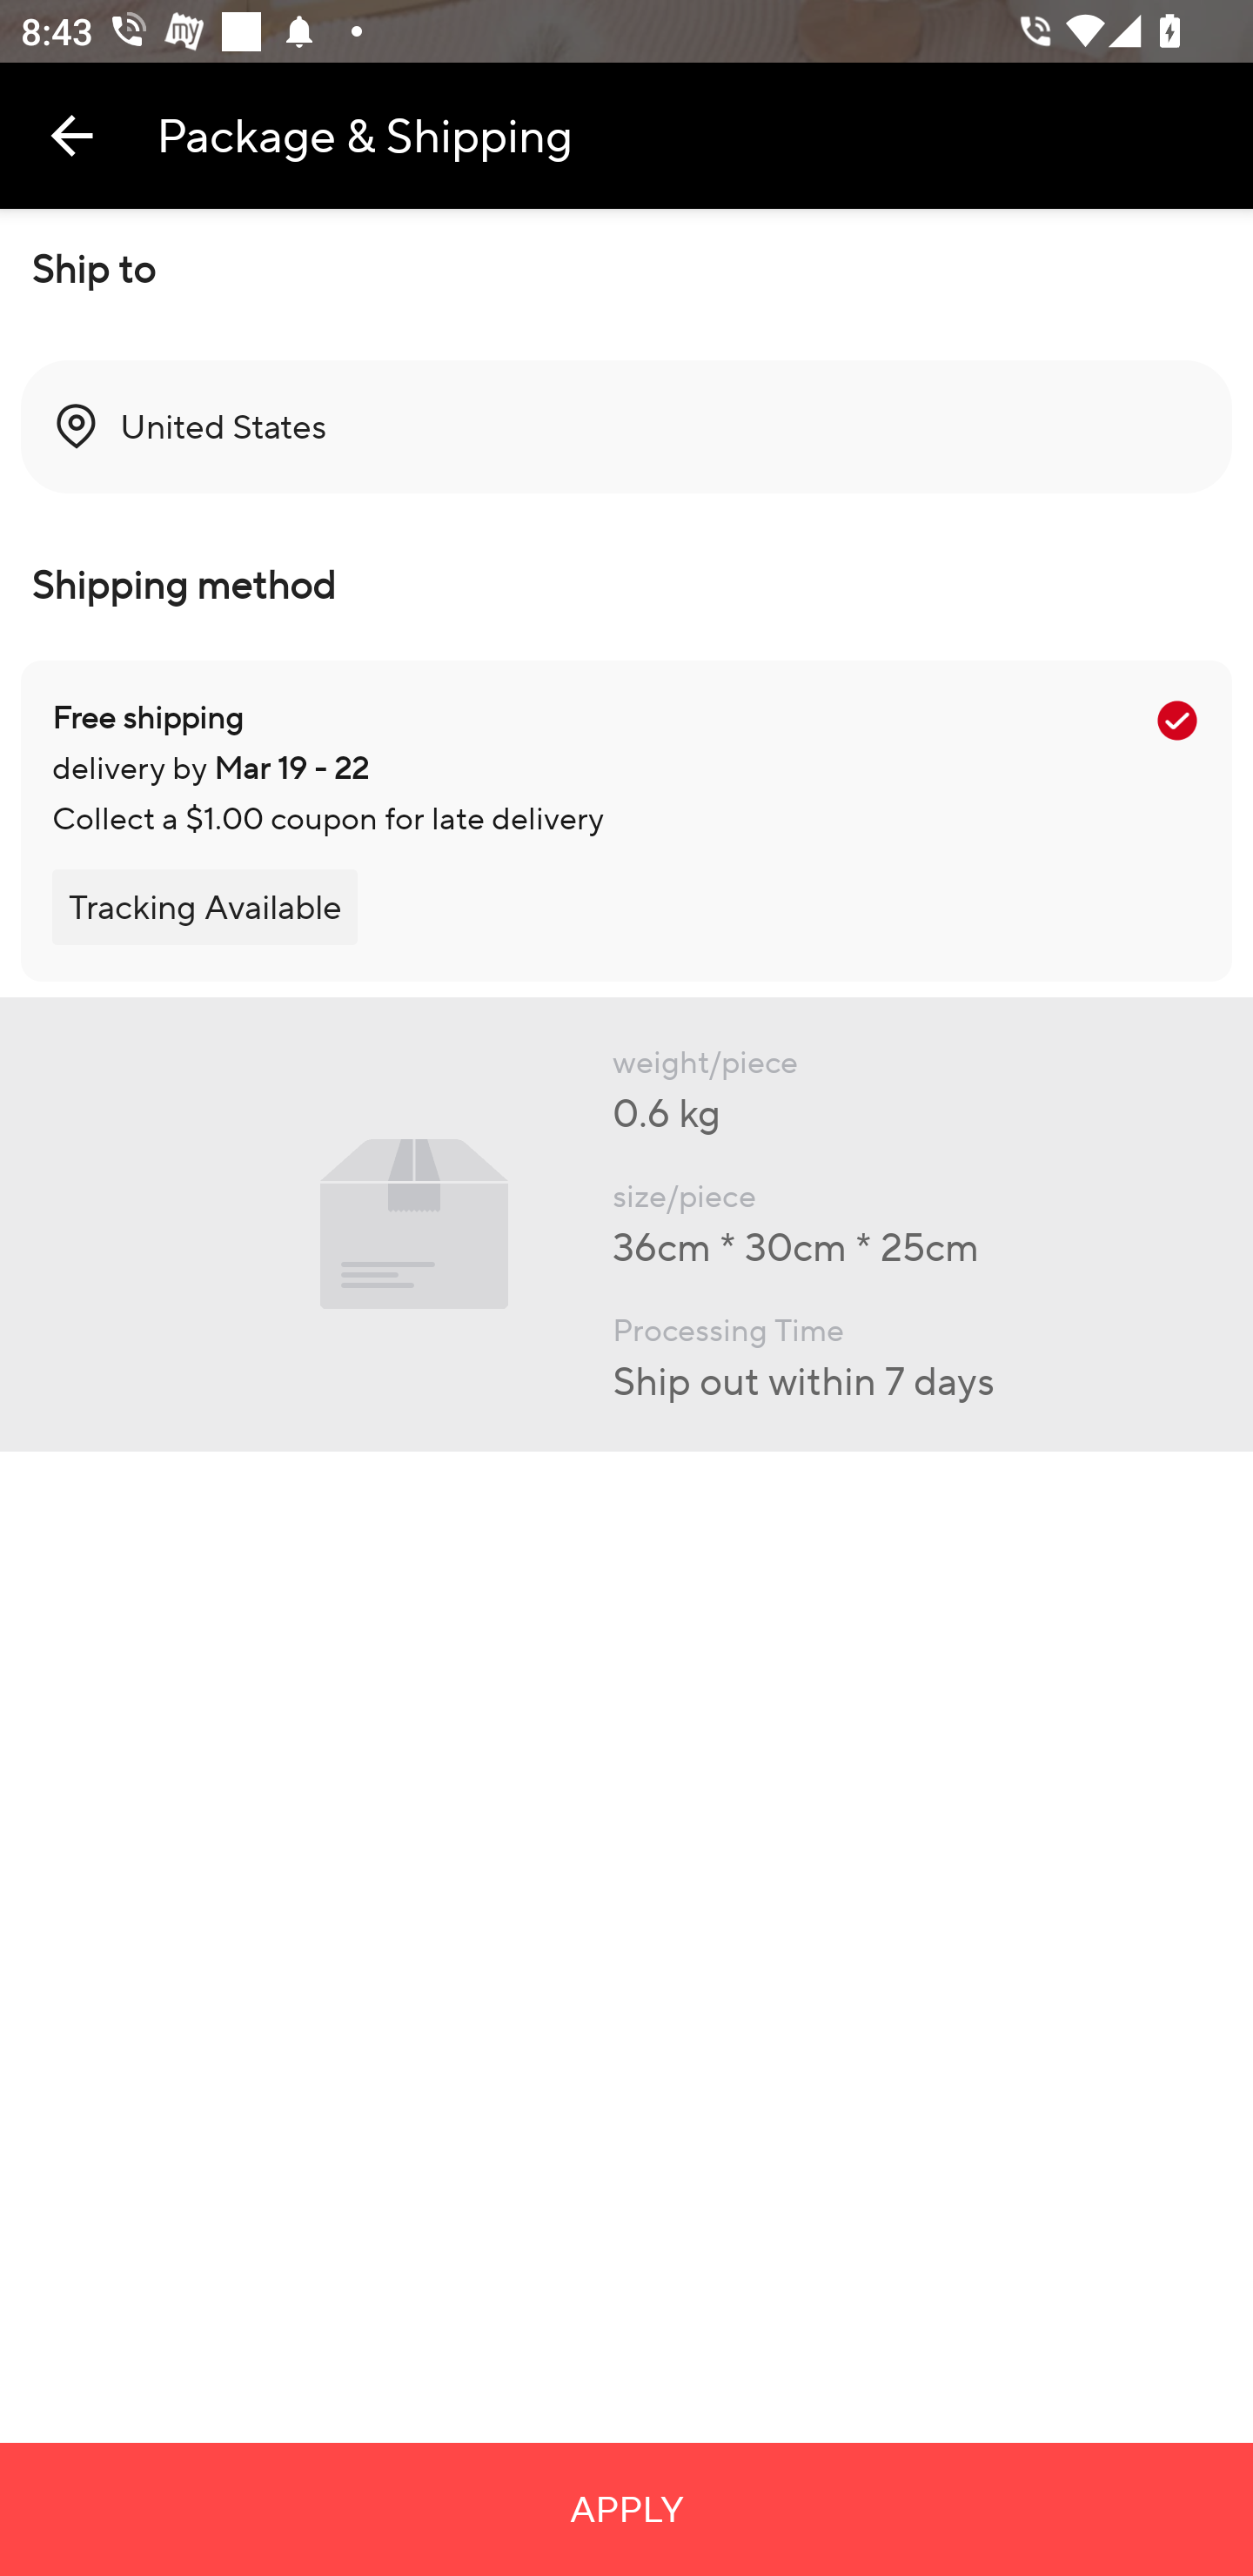 This screenshot has width=1253, height=2576. I want to click on APPLY, so click(626, 2509).